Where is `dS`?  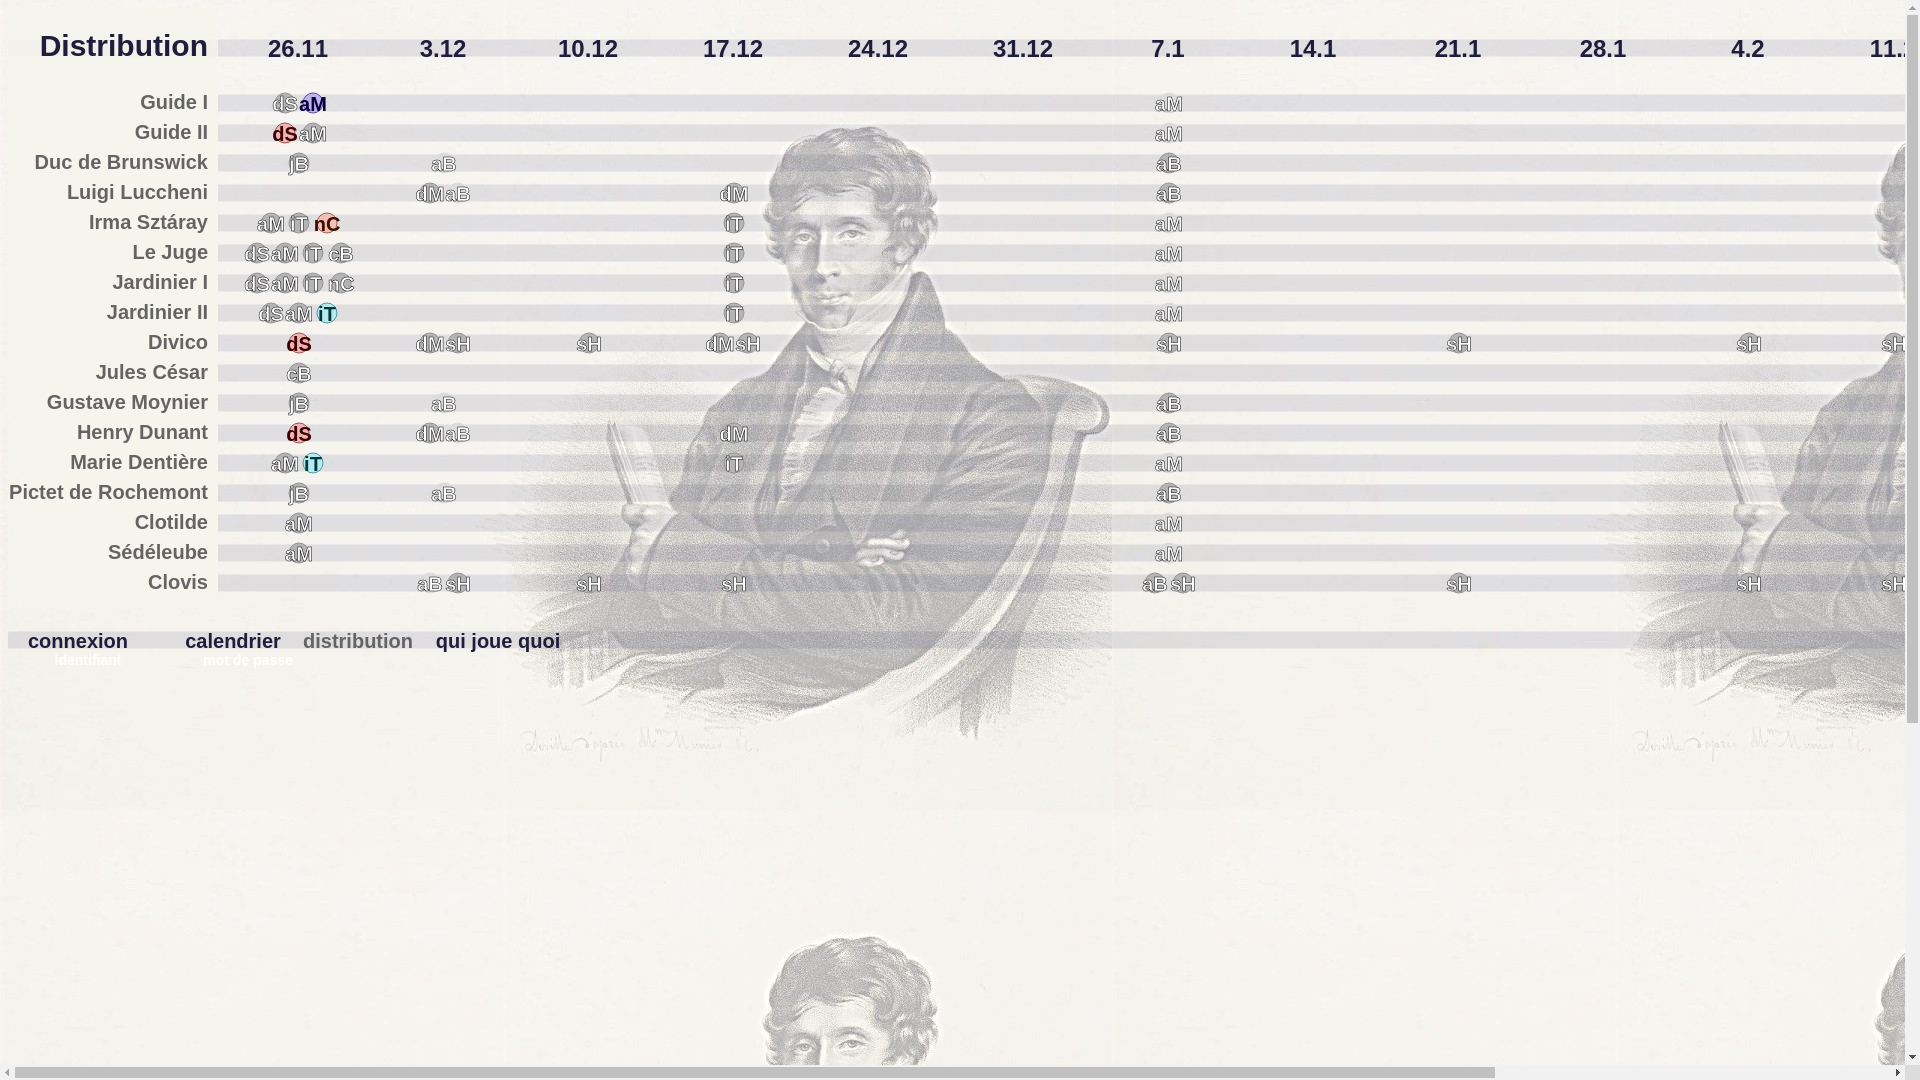 dS is located at coordinates (285, 134).